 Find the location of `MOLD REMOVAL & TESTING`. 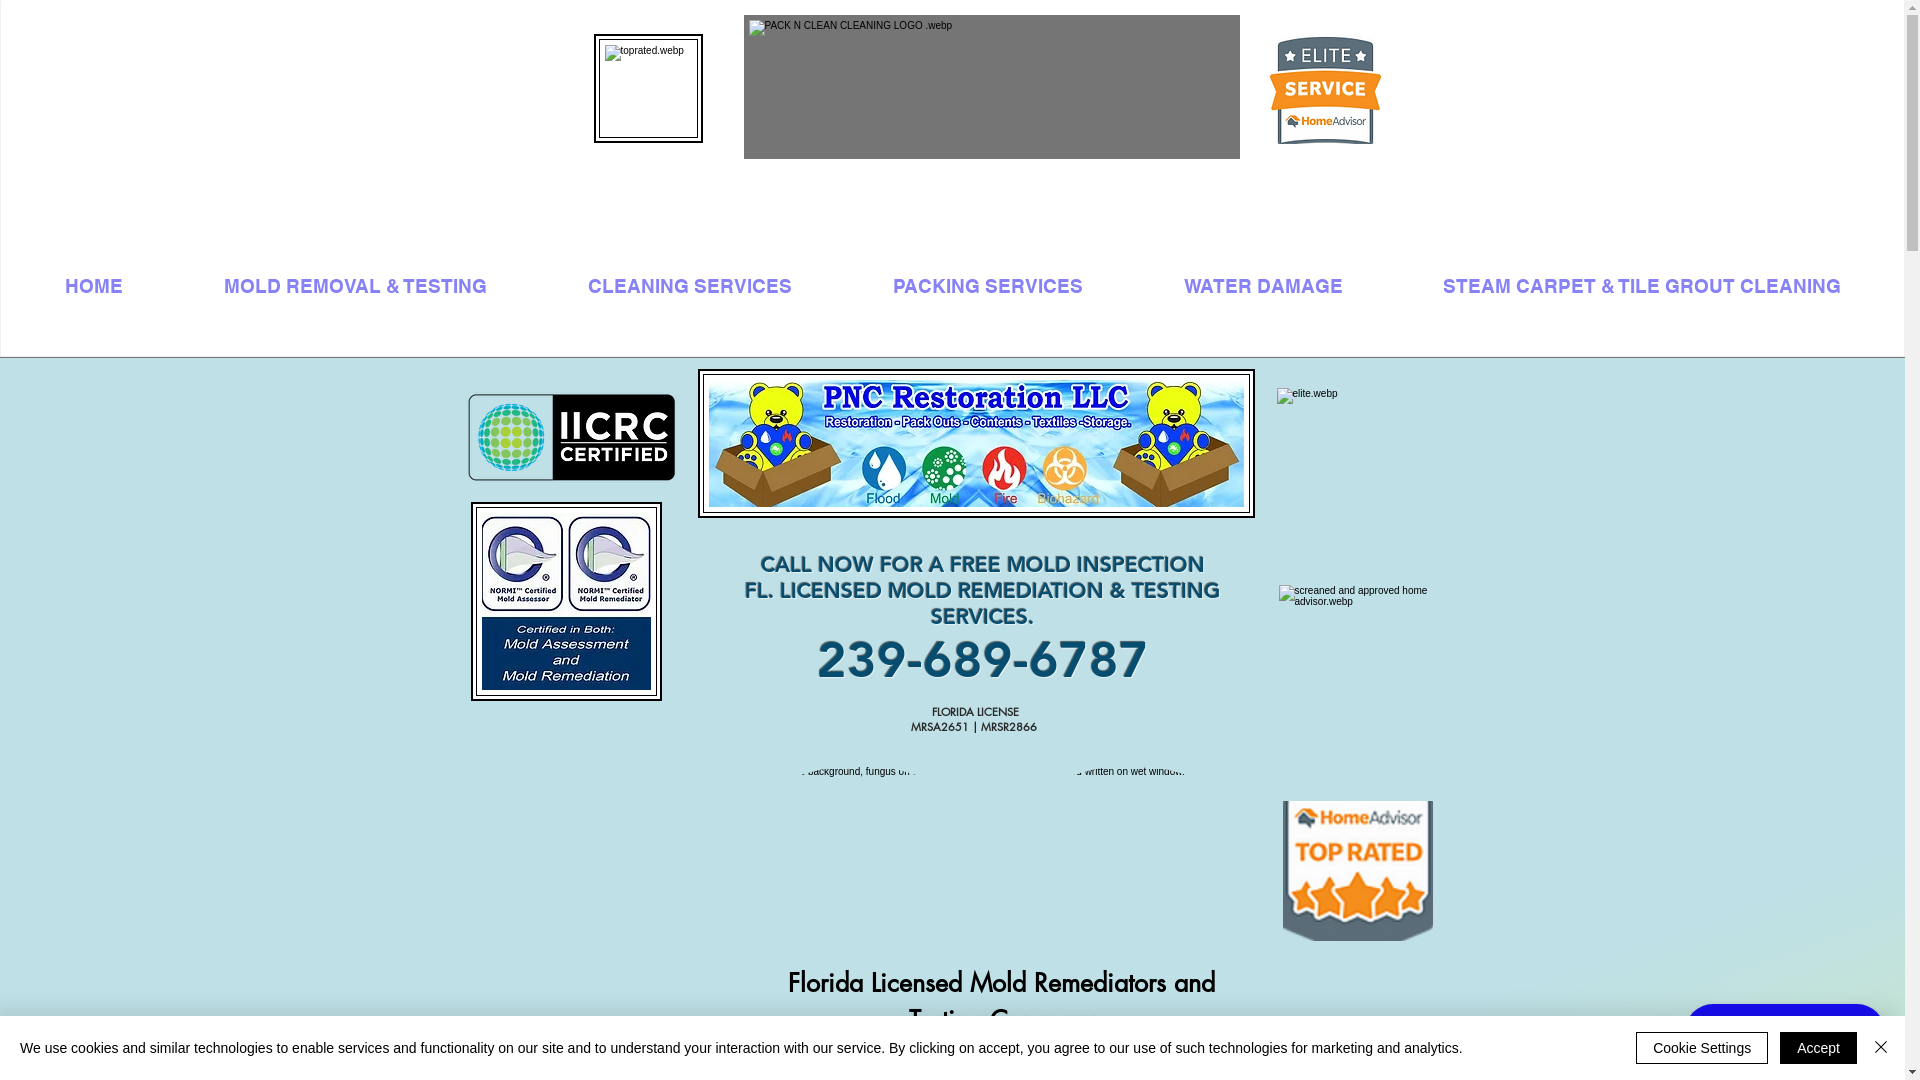

MOLD REMOVAL & TESTING is located at coordinates (355, 286).